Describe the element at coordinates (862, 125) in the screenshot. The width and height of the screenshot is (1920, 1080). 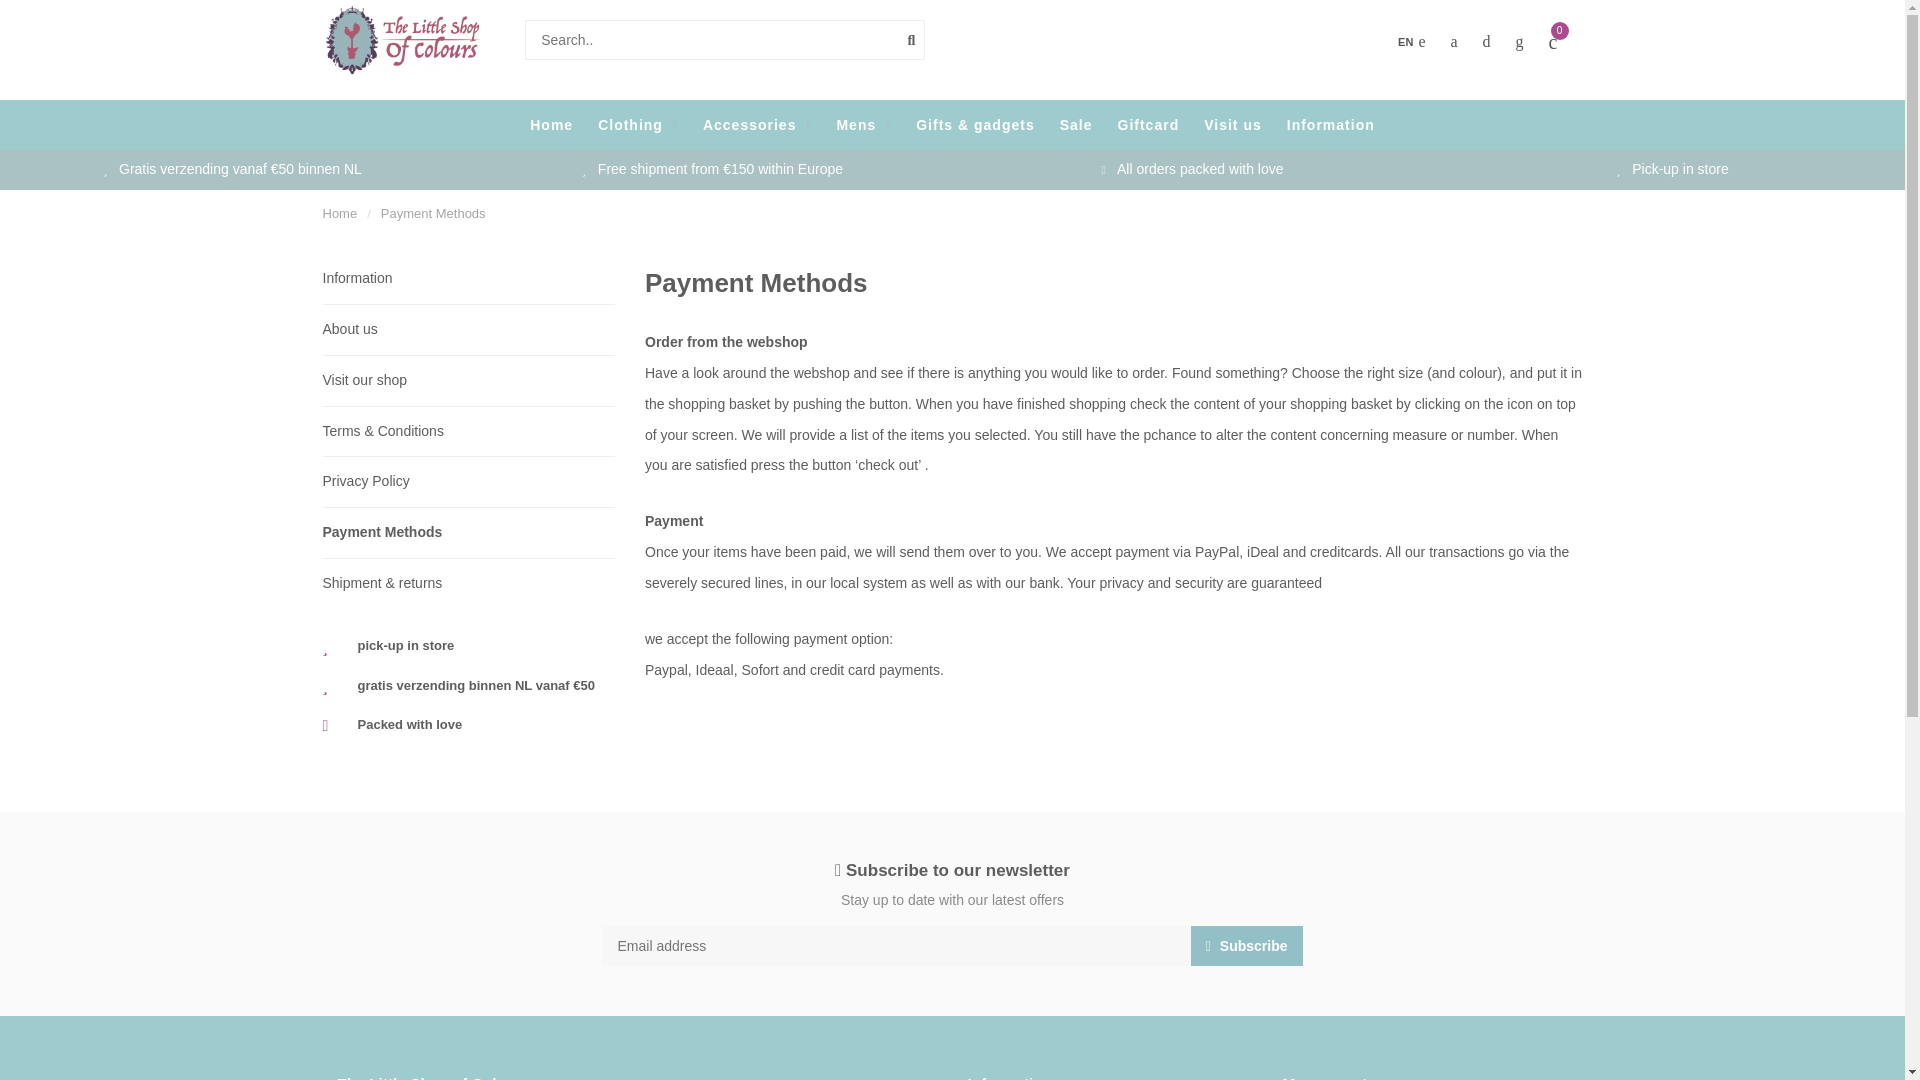
I see `Mens` at that location.